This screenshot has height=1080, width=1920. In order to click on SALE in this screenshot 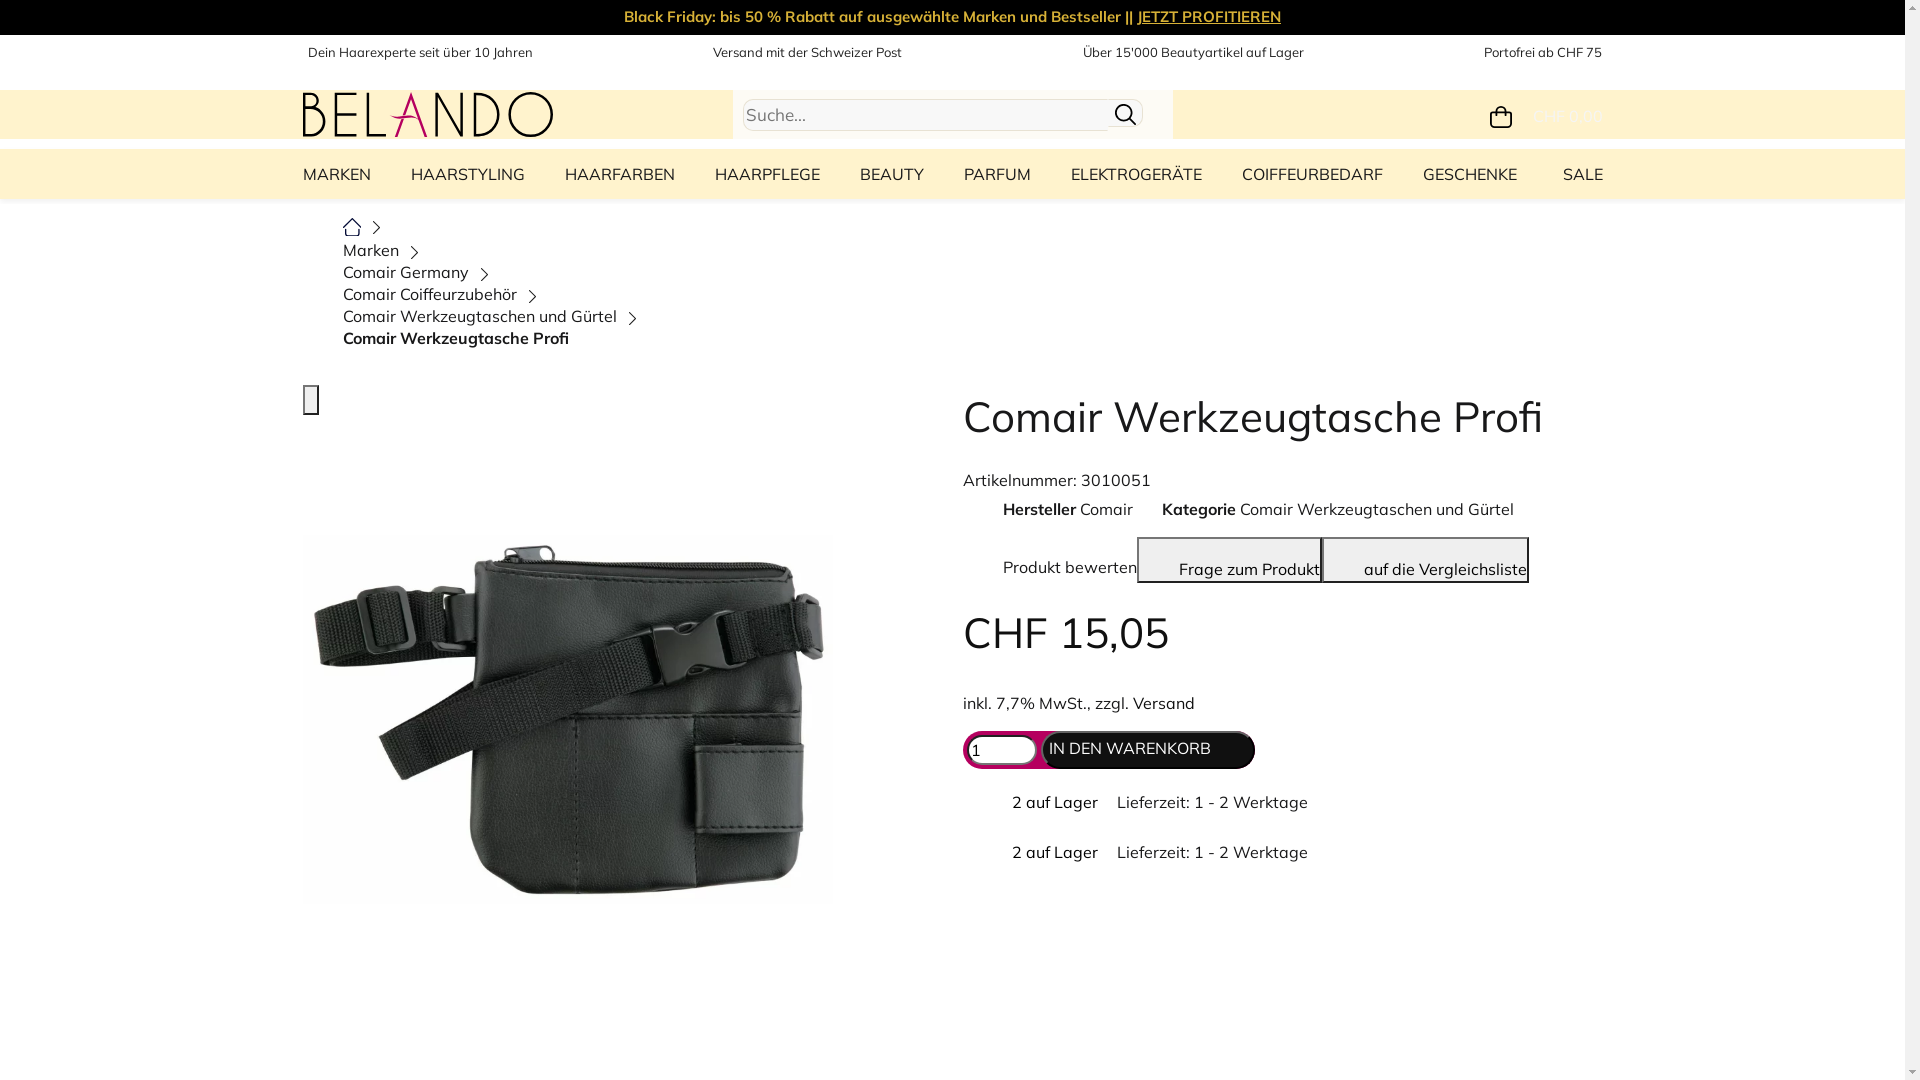, I will do `click(1577, 174)`.